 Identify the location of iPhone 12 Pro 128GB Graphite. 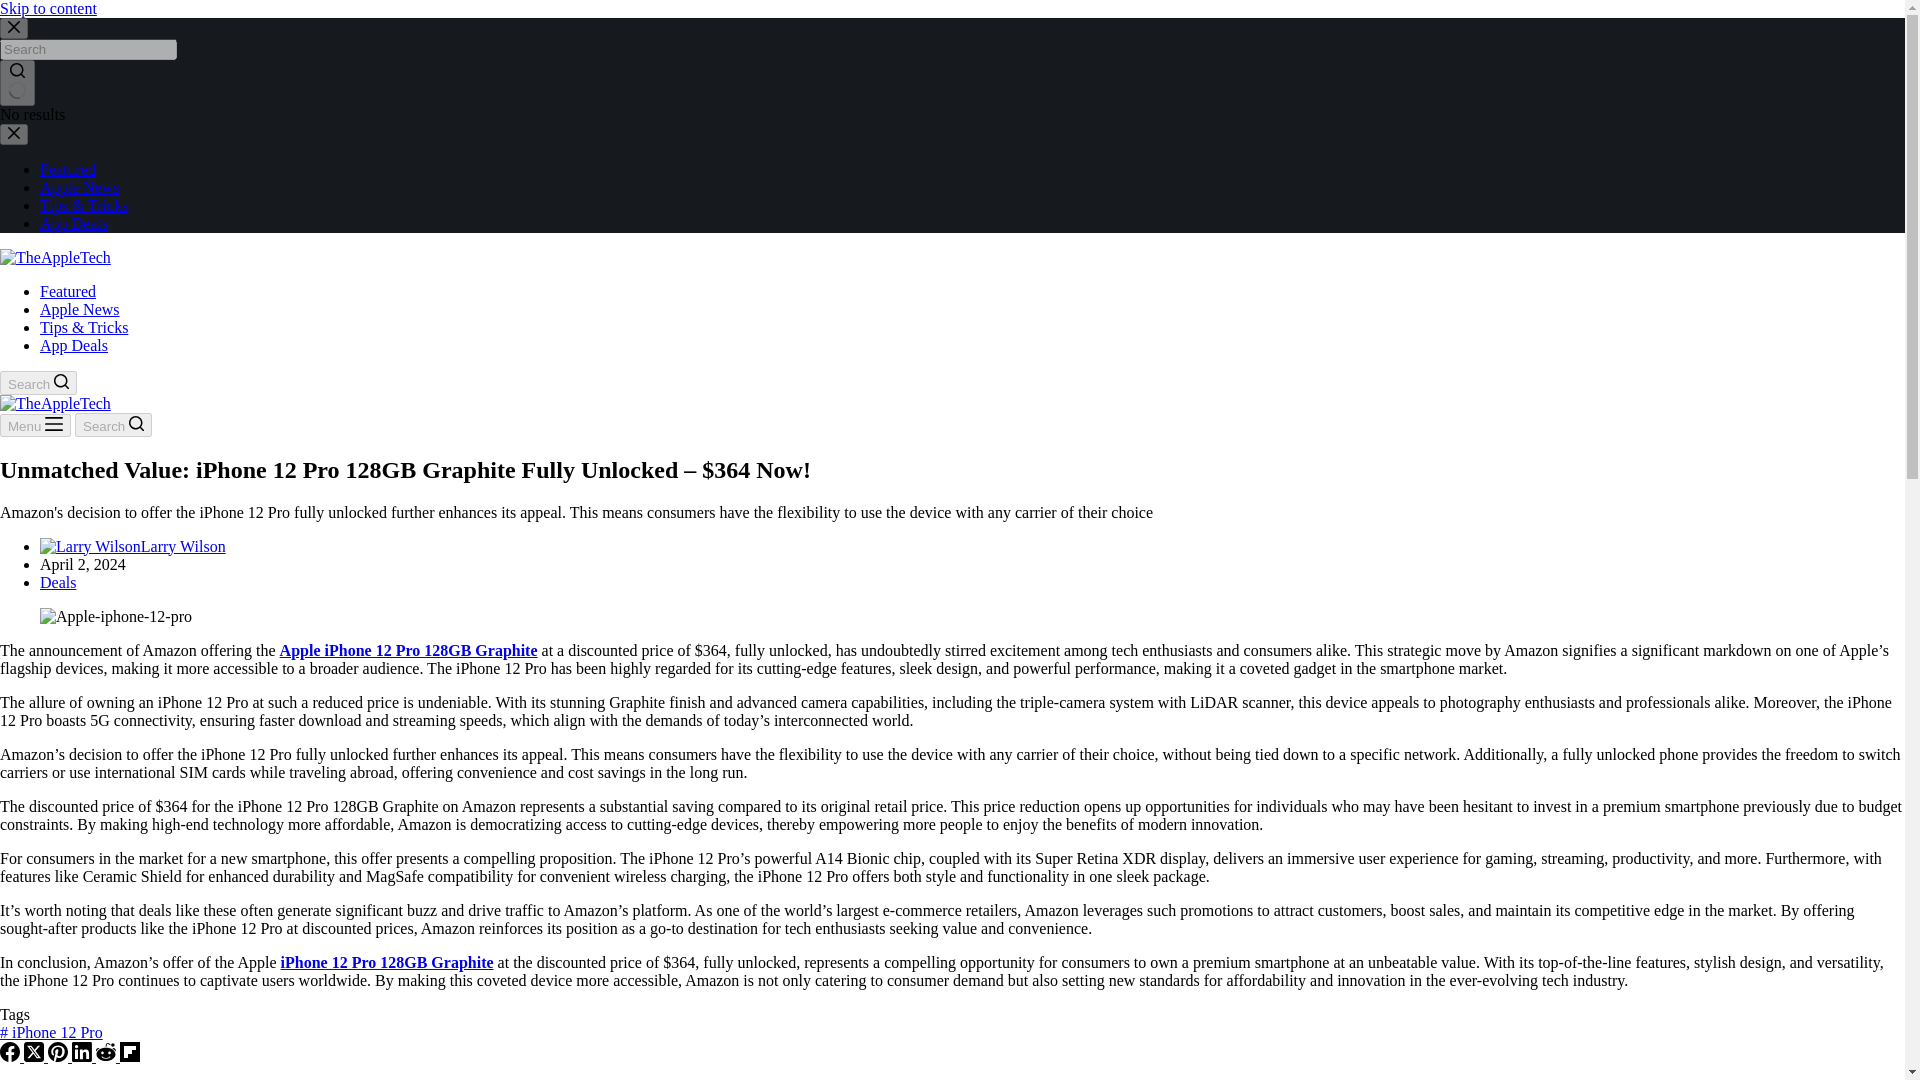
(386, 962).